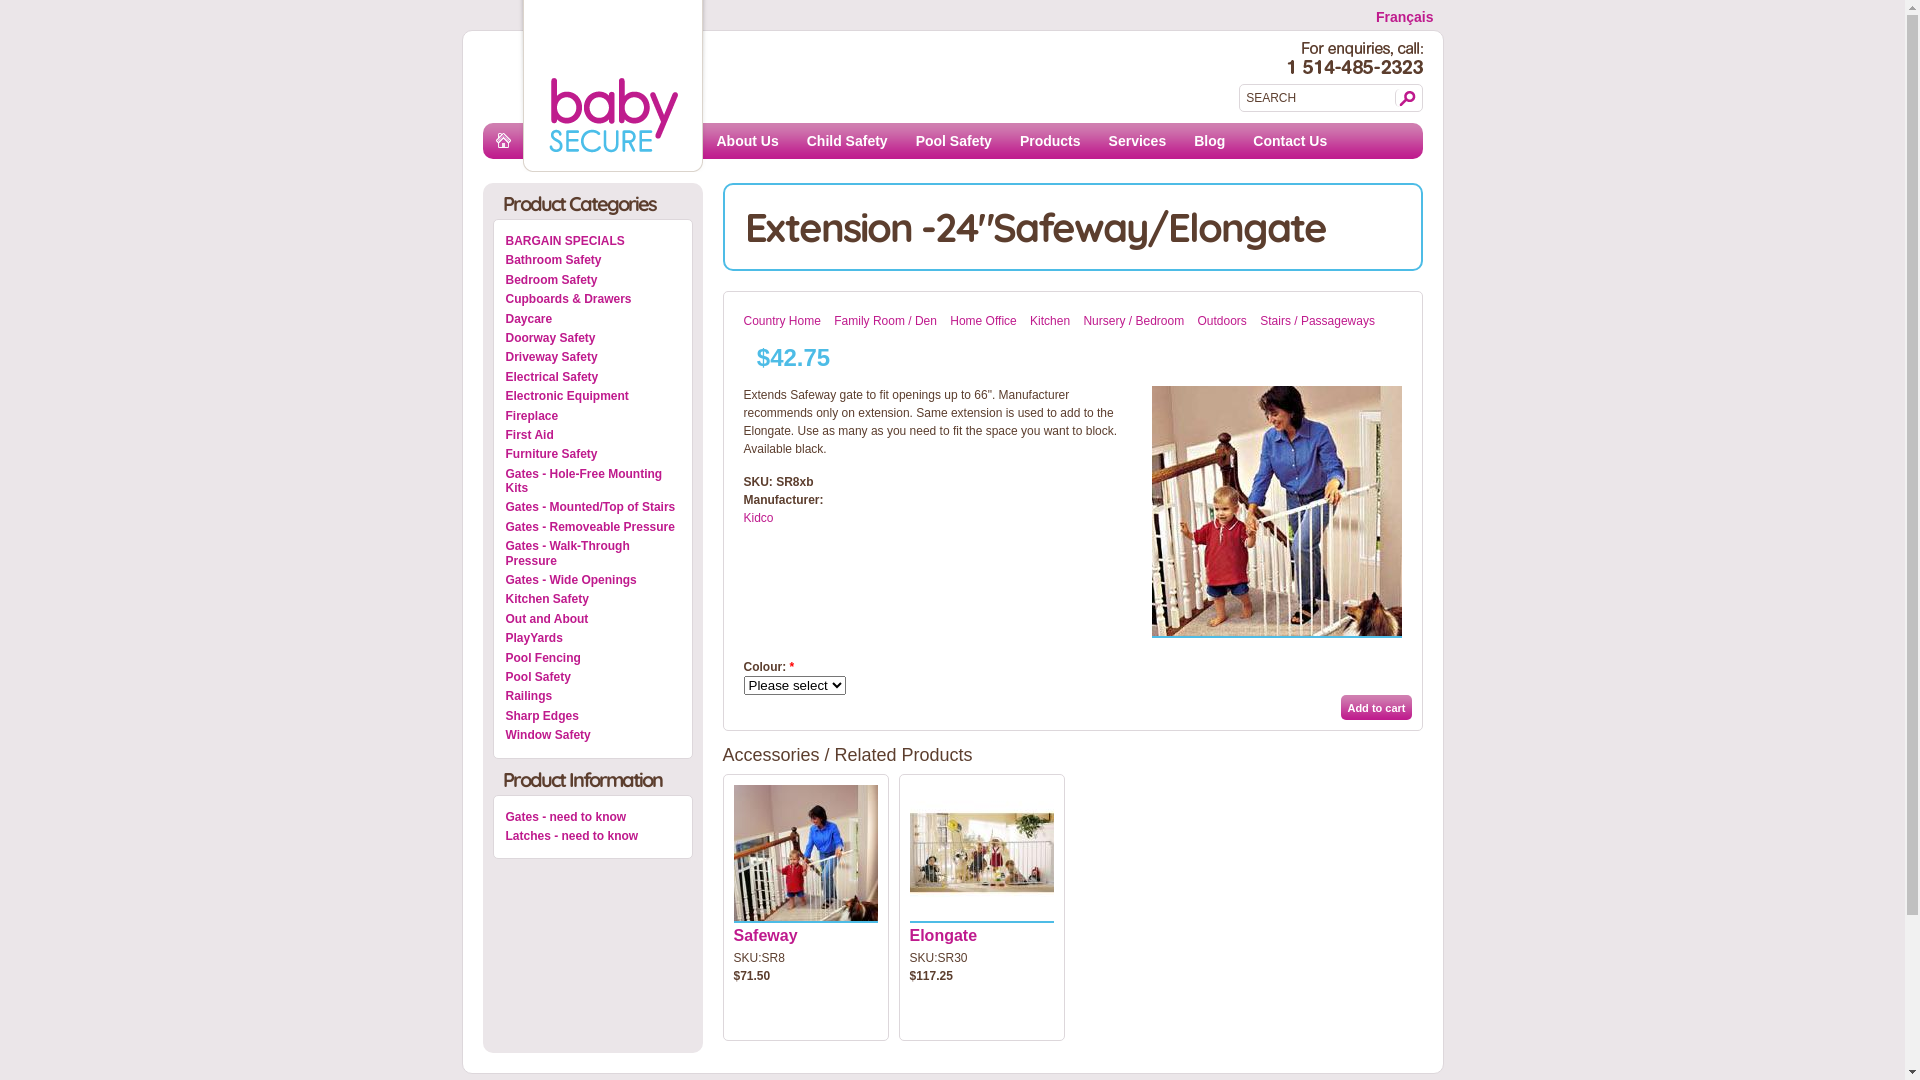 The height and width of the screenshot is (1080, 1920). I want to click on Home, so click(612, 148).